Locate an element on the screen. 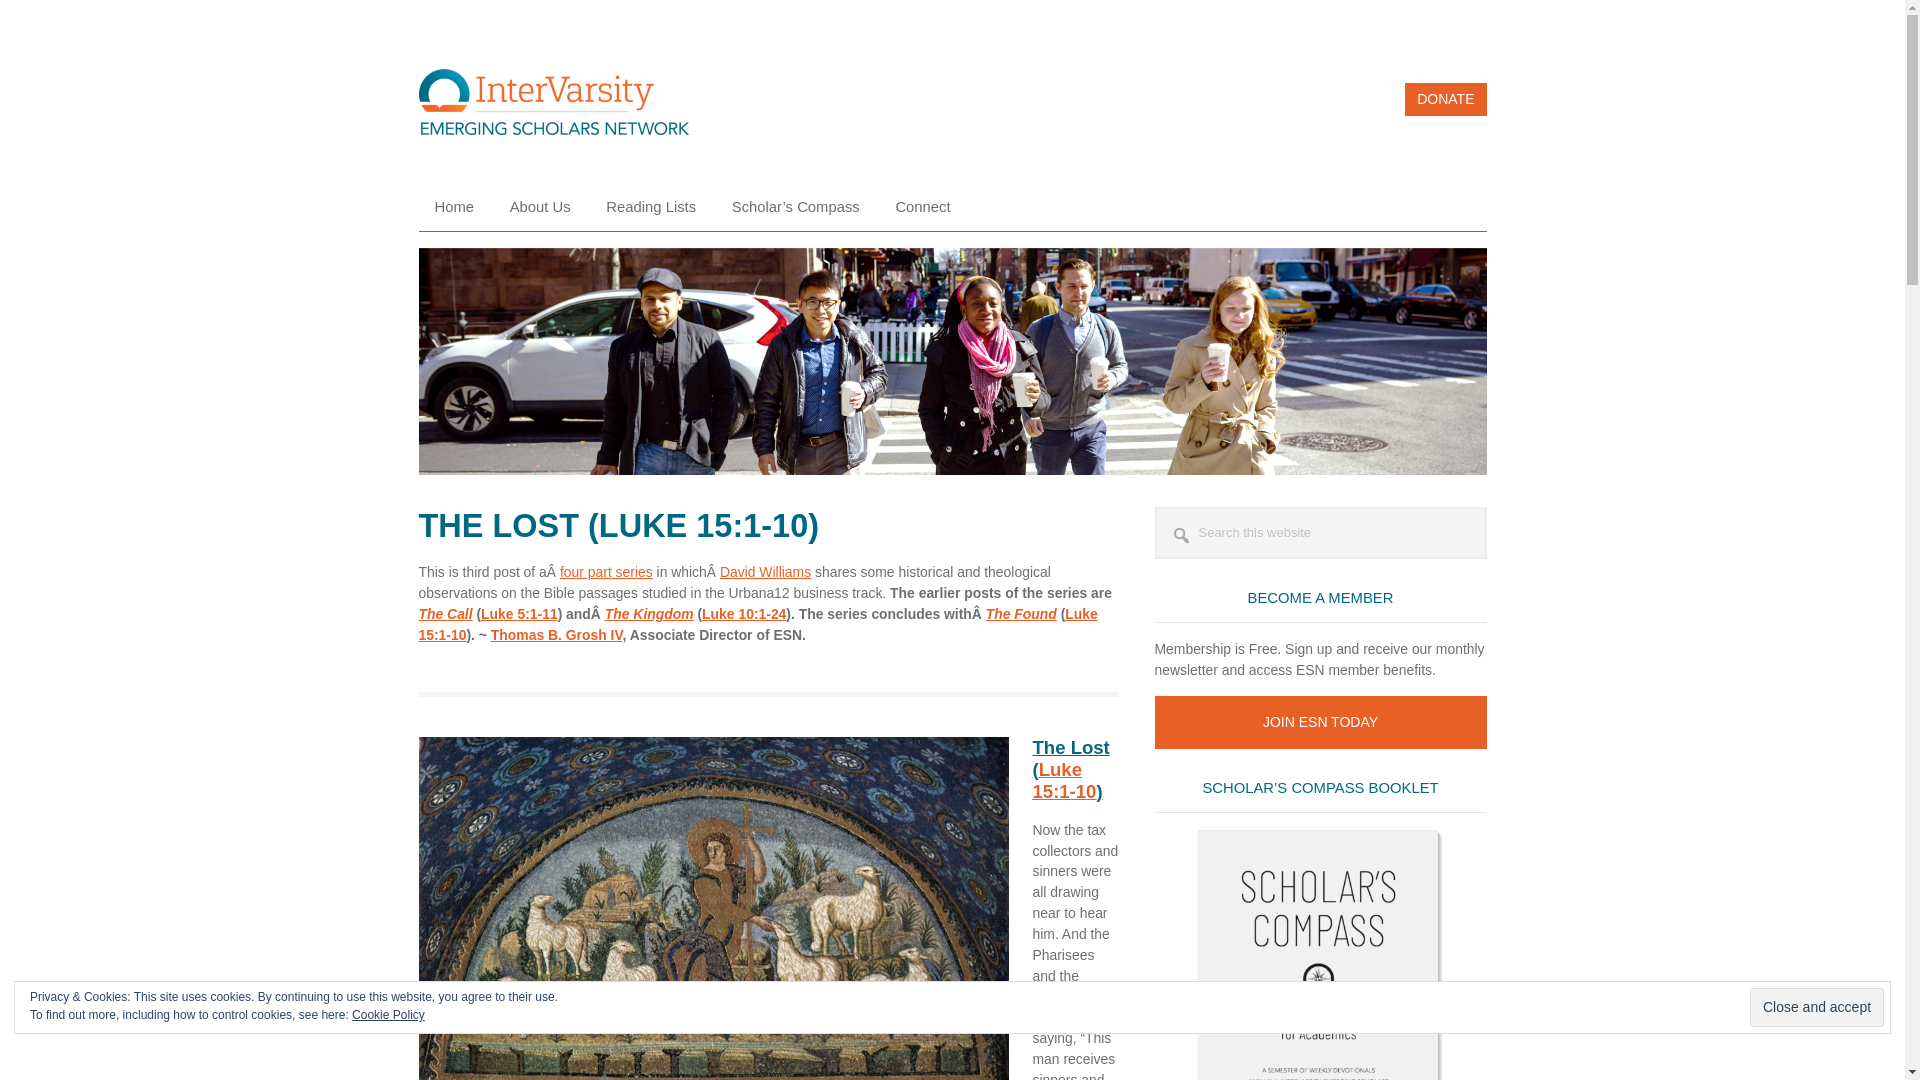  The Found is located at coordinates (1022, 614).